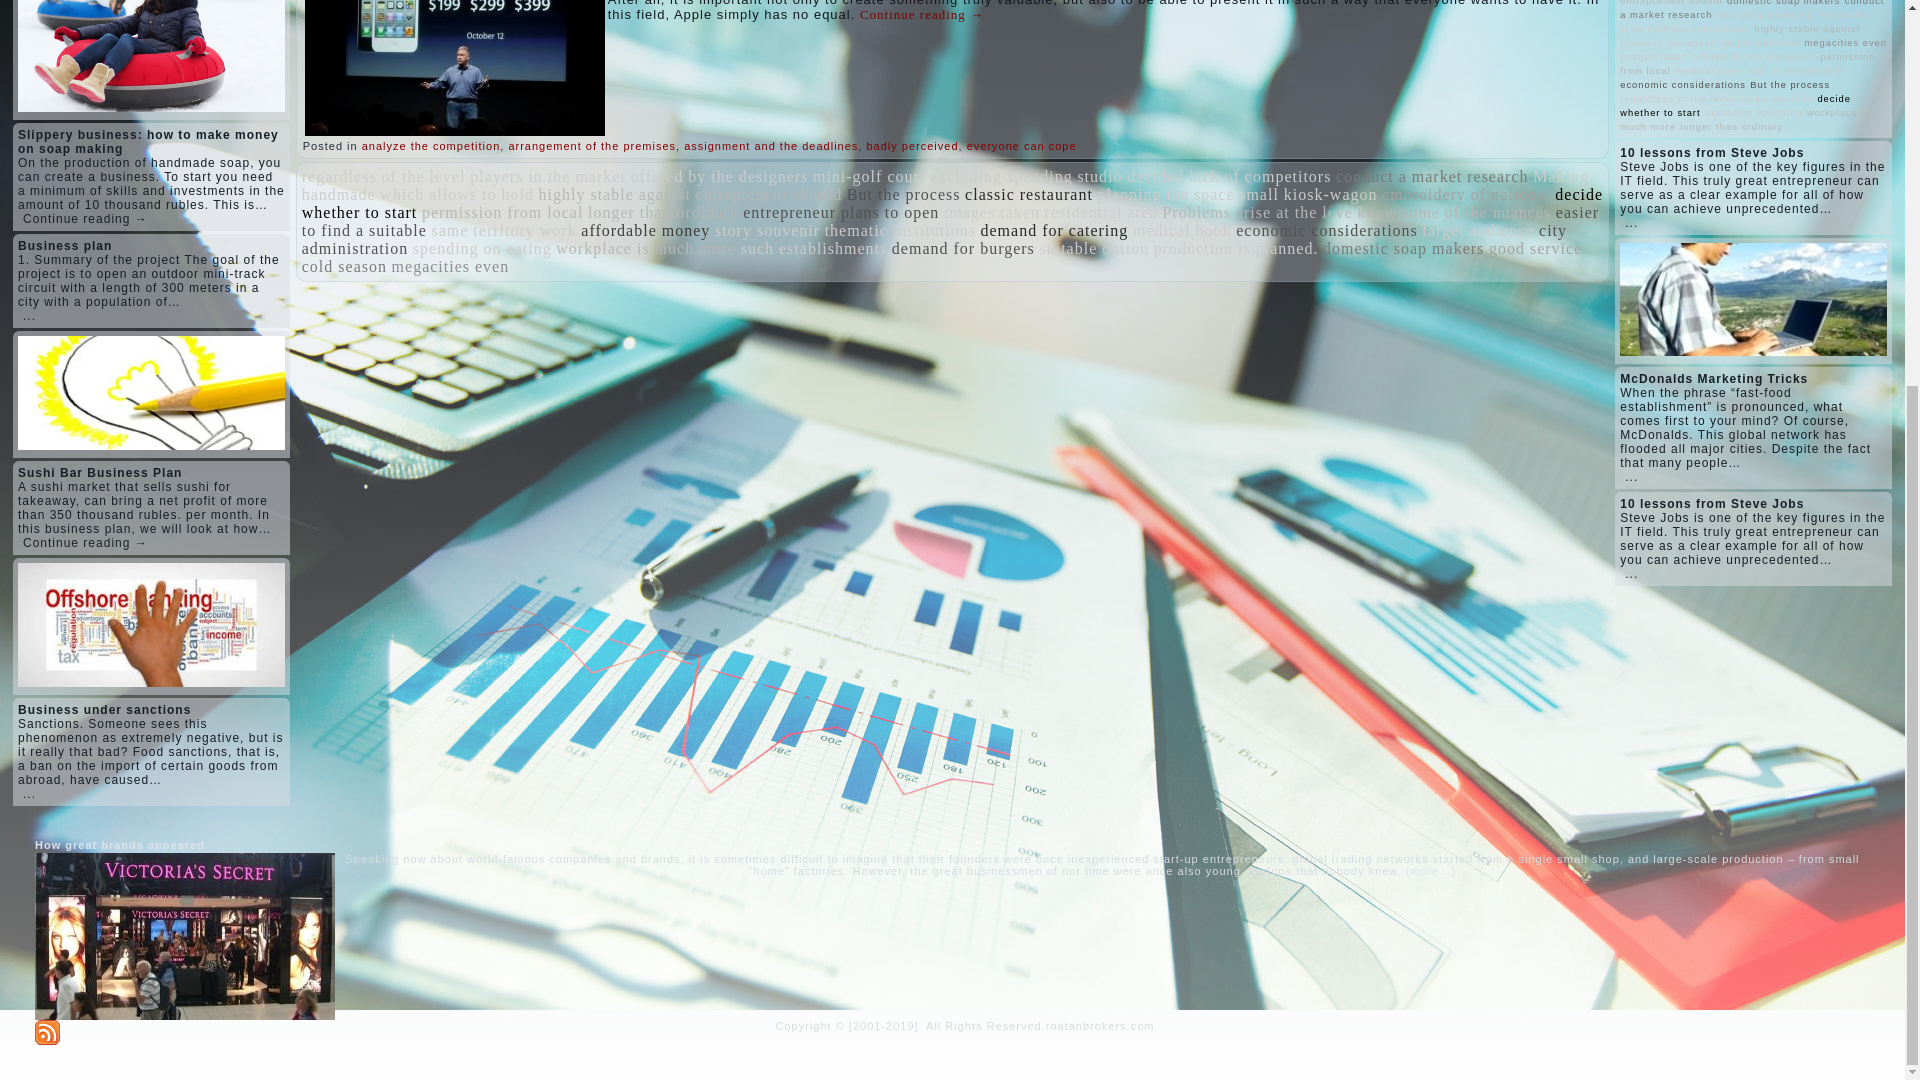 This screenshot has width=1920, height=1080. I want to click on 1 topics, so click(548, 176).